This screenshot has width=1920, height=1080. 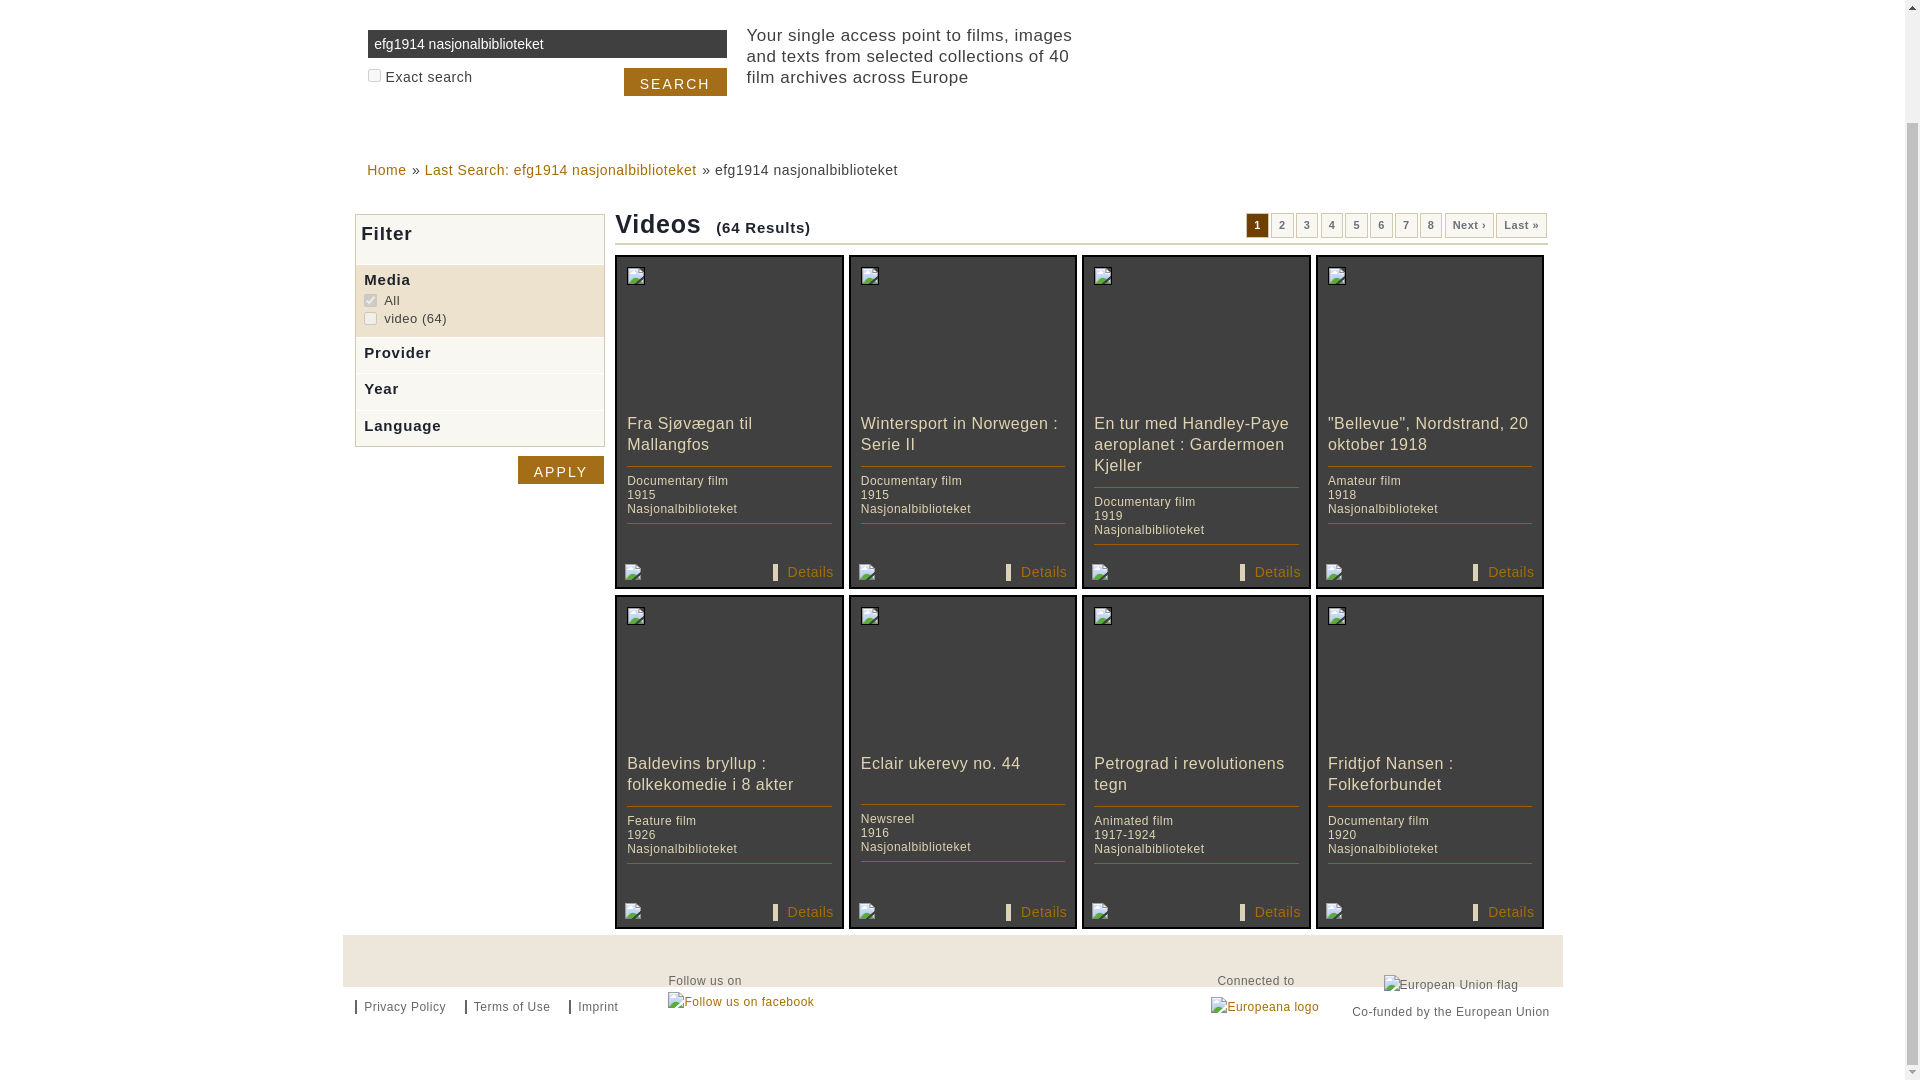 What do you see at coordinates (1308, 224) in the screenshot?
I see `exact` at bounding box center [1308, 224].